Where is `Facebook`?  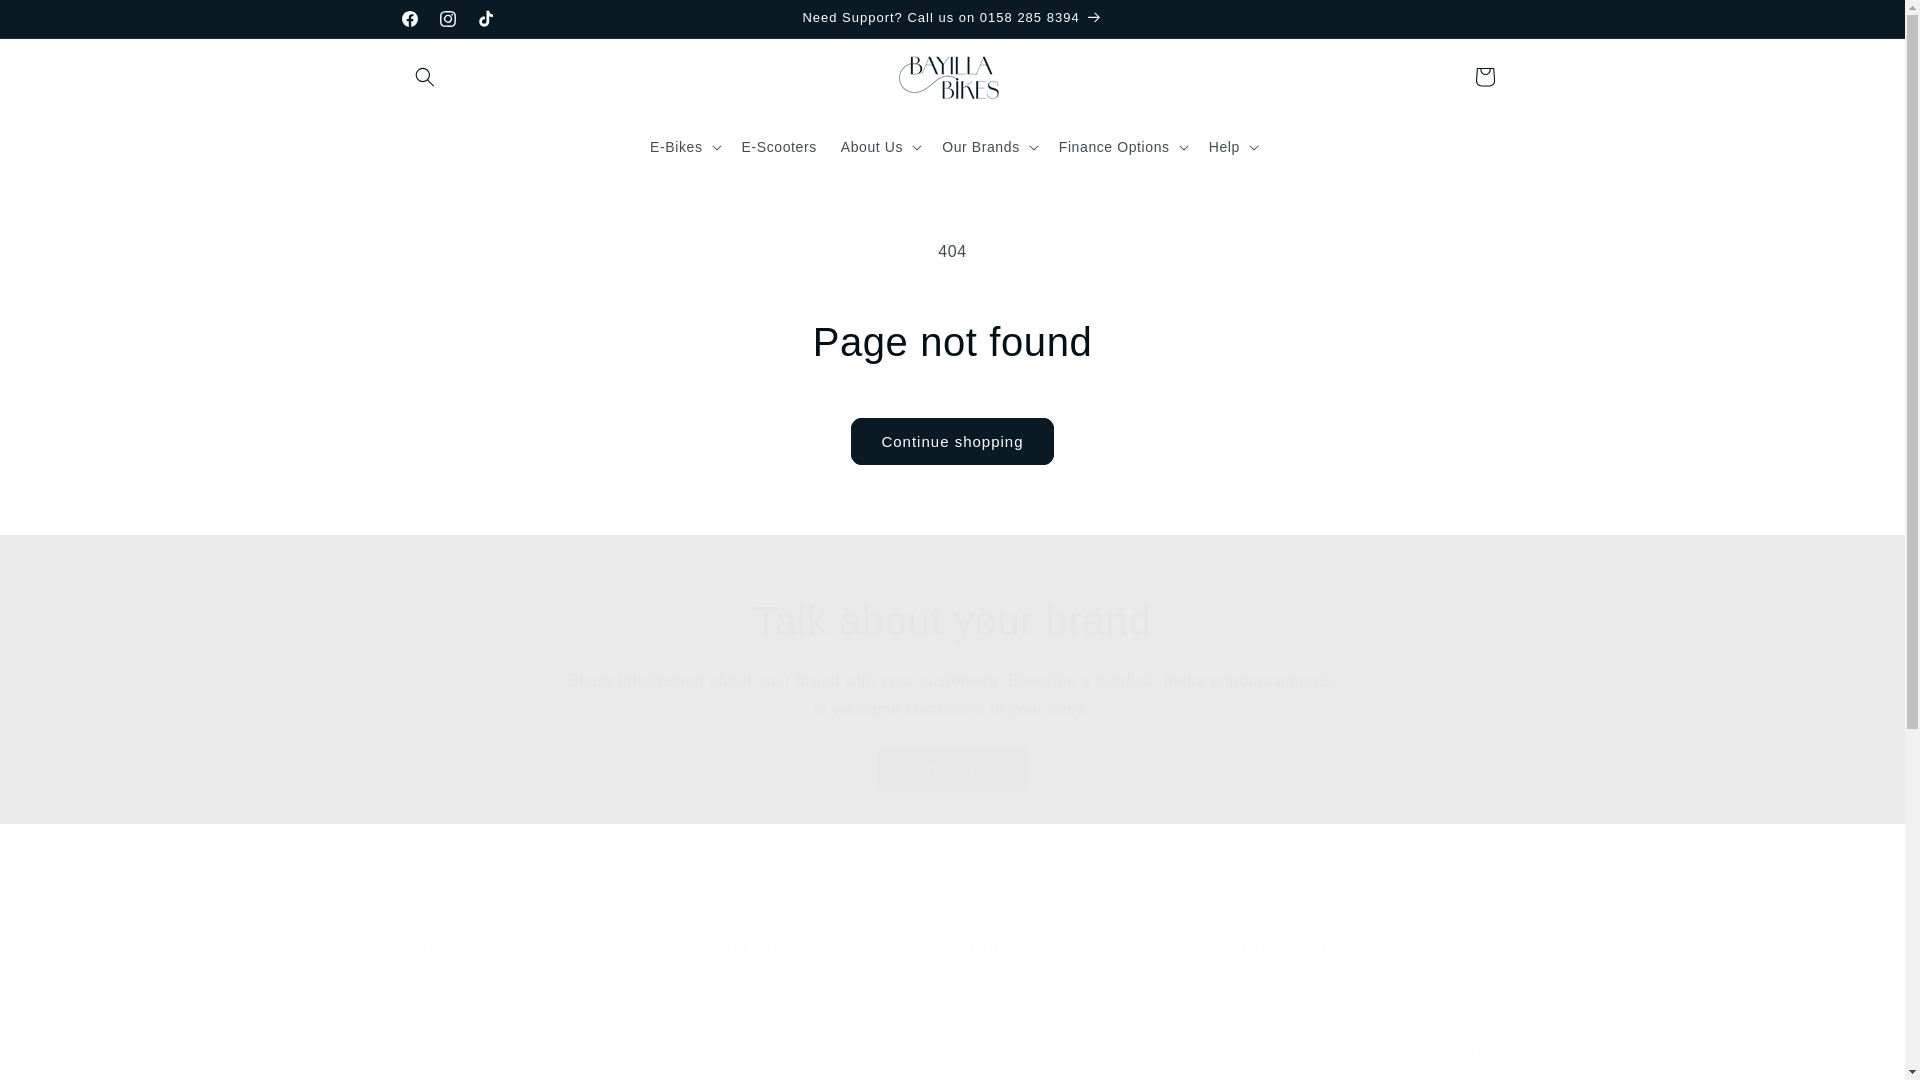
Facebook is located at coordinates (408, 18).